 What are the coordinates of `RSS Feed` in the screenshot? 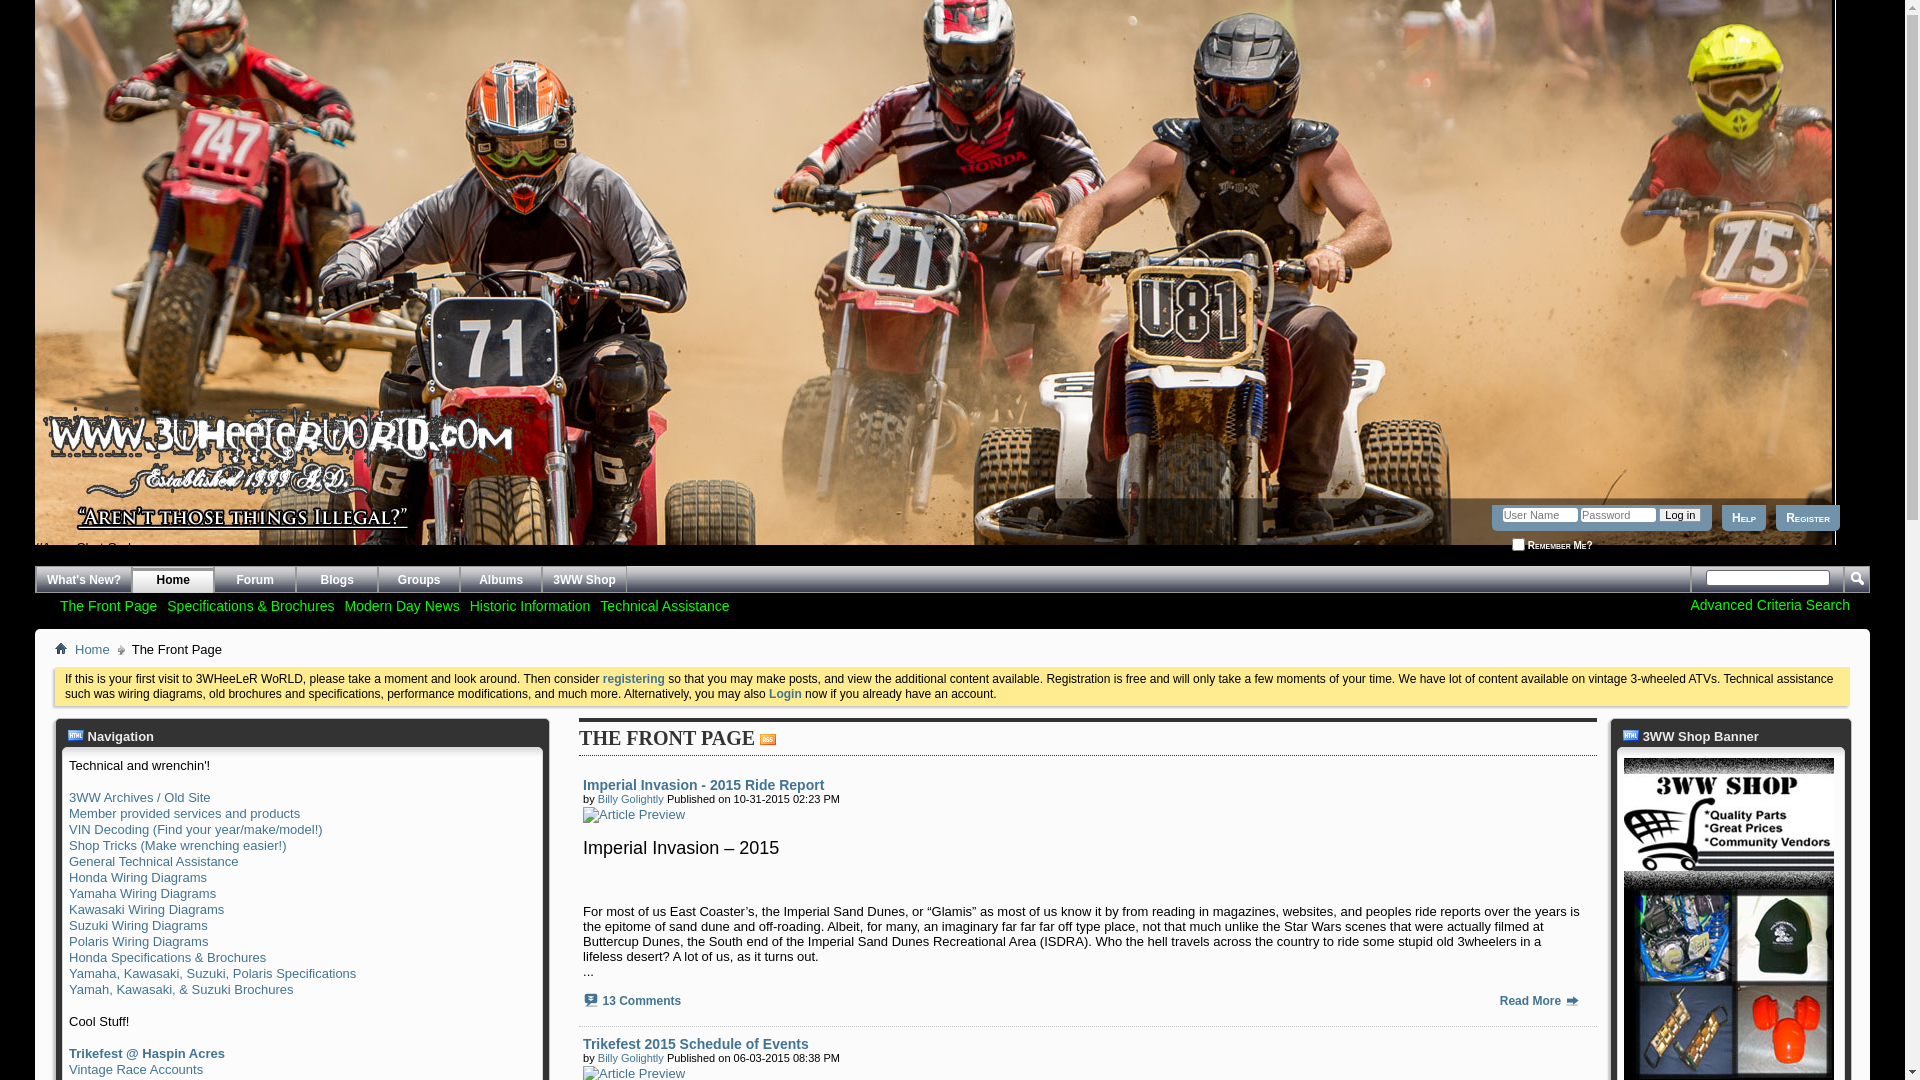 It's located at (768, 740).